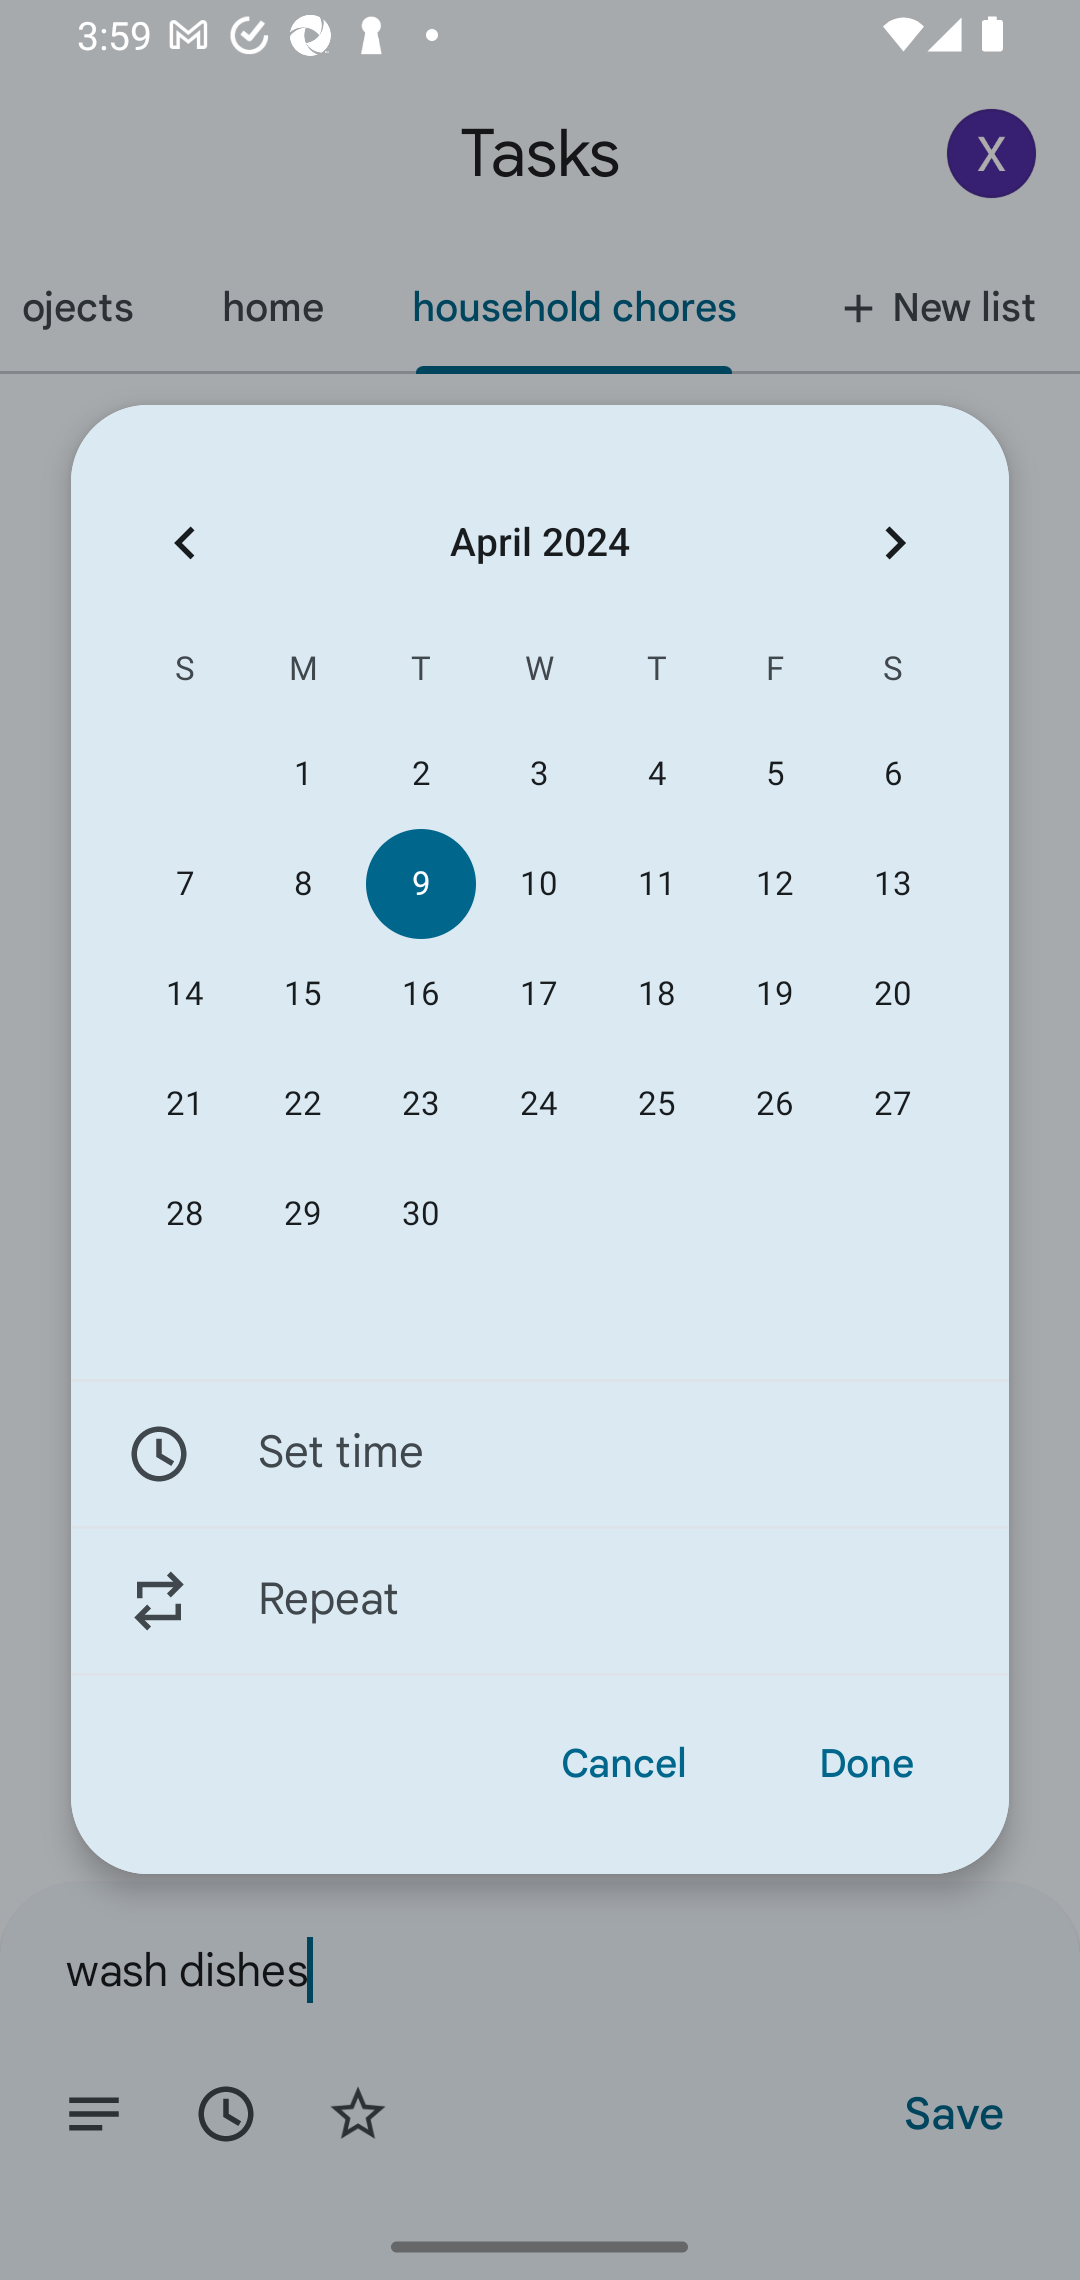  Describe the element at coordinates (420, 884) in the screenshot. I see `9 09 April 2024` at that location.